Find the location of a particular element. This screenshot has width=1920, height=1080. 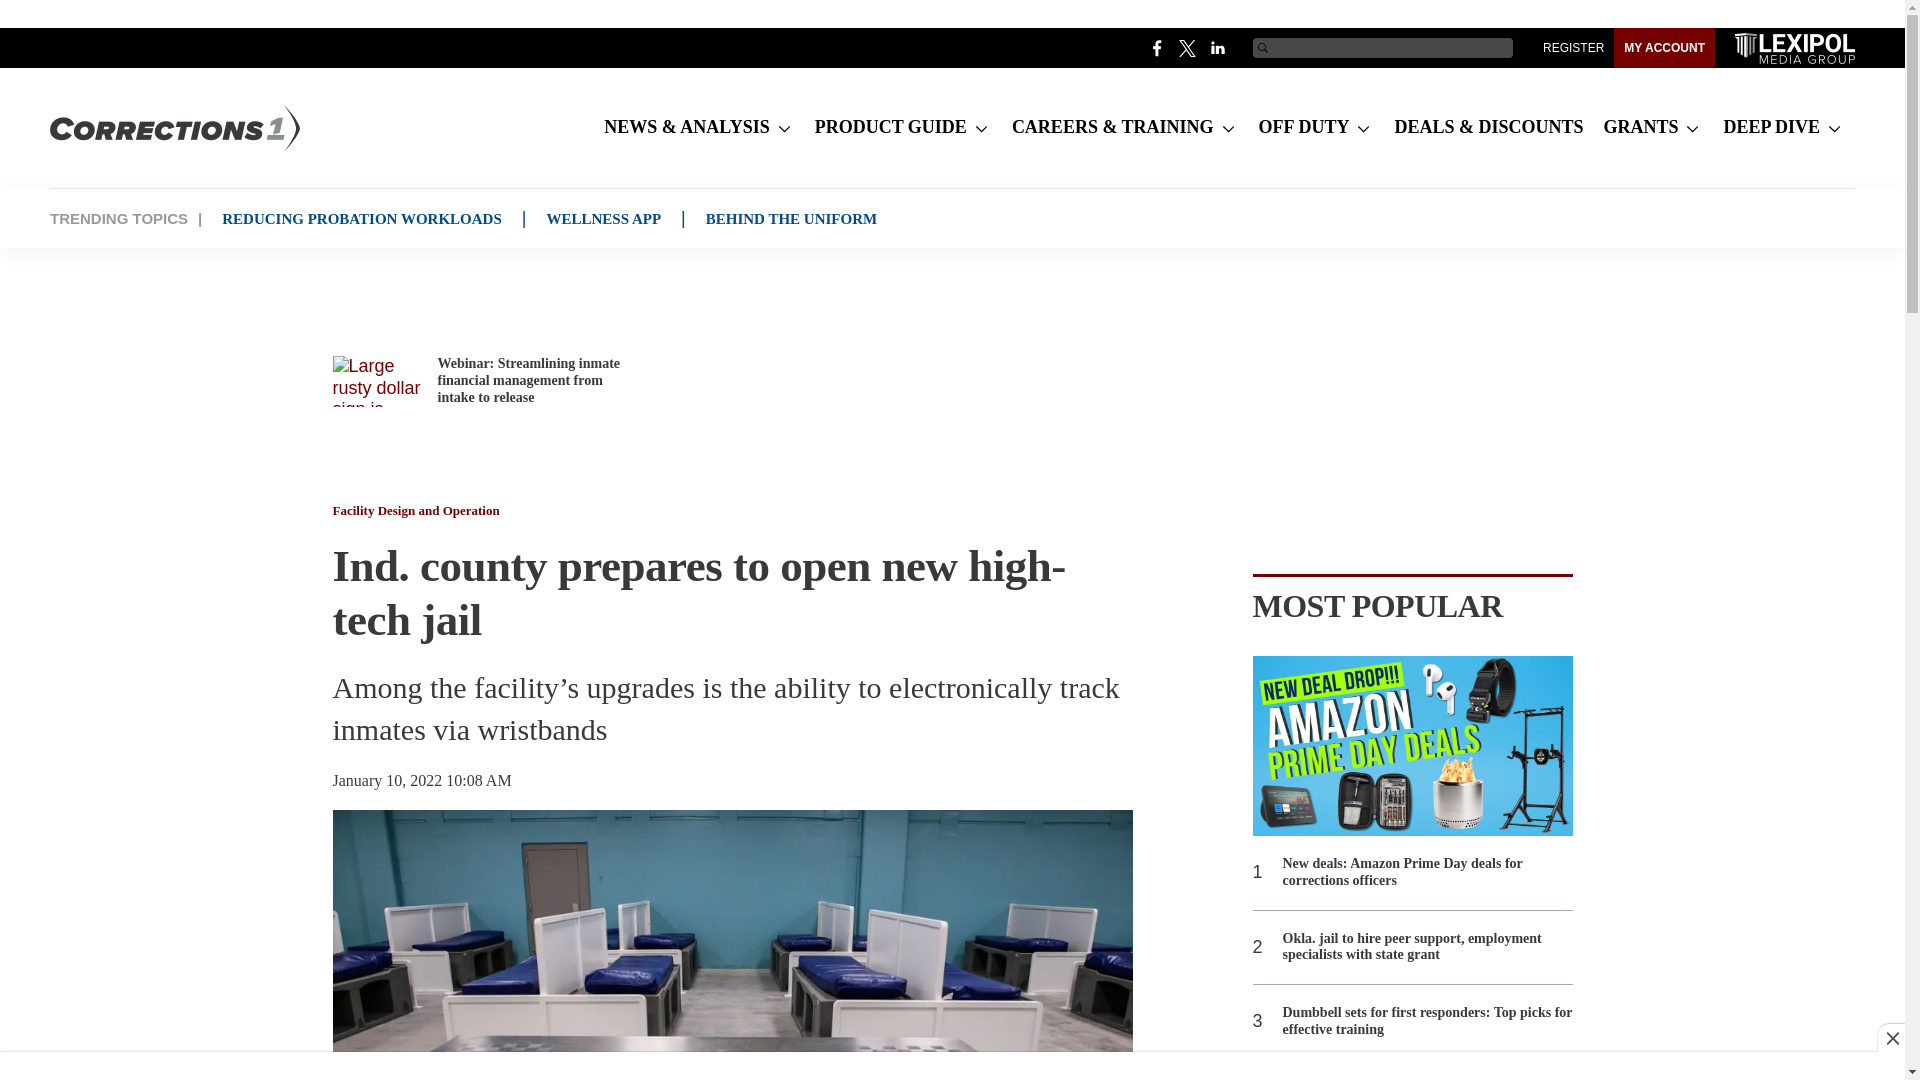

twitter is located at coordinates (1188, 48).